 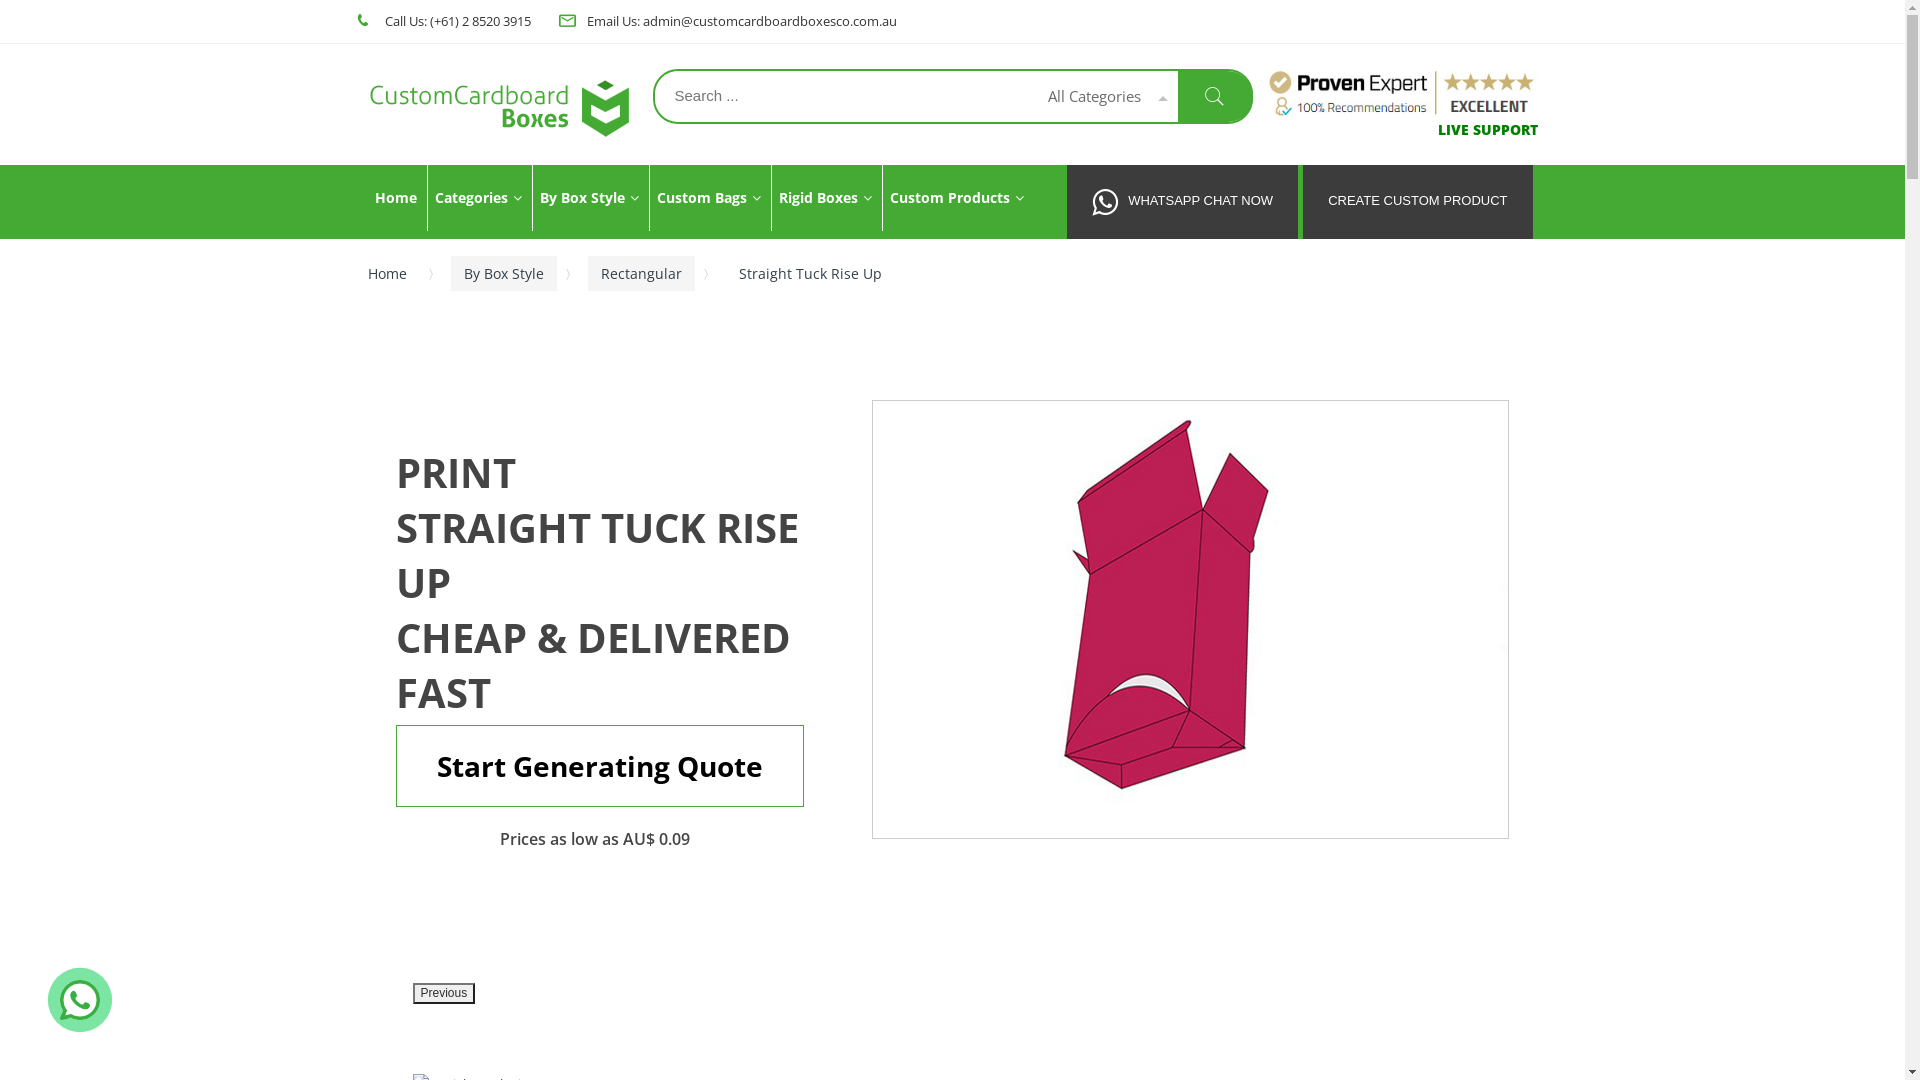 What do you see at coordinates (503, 274) in the screenshot?
I see `By Box Style` at bounding box center [503, 274].